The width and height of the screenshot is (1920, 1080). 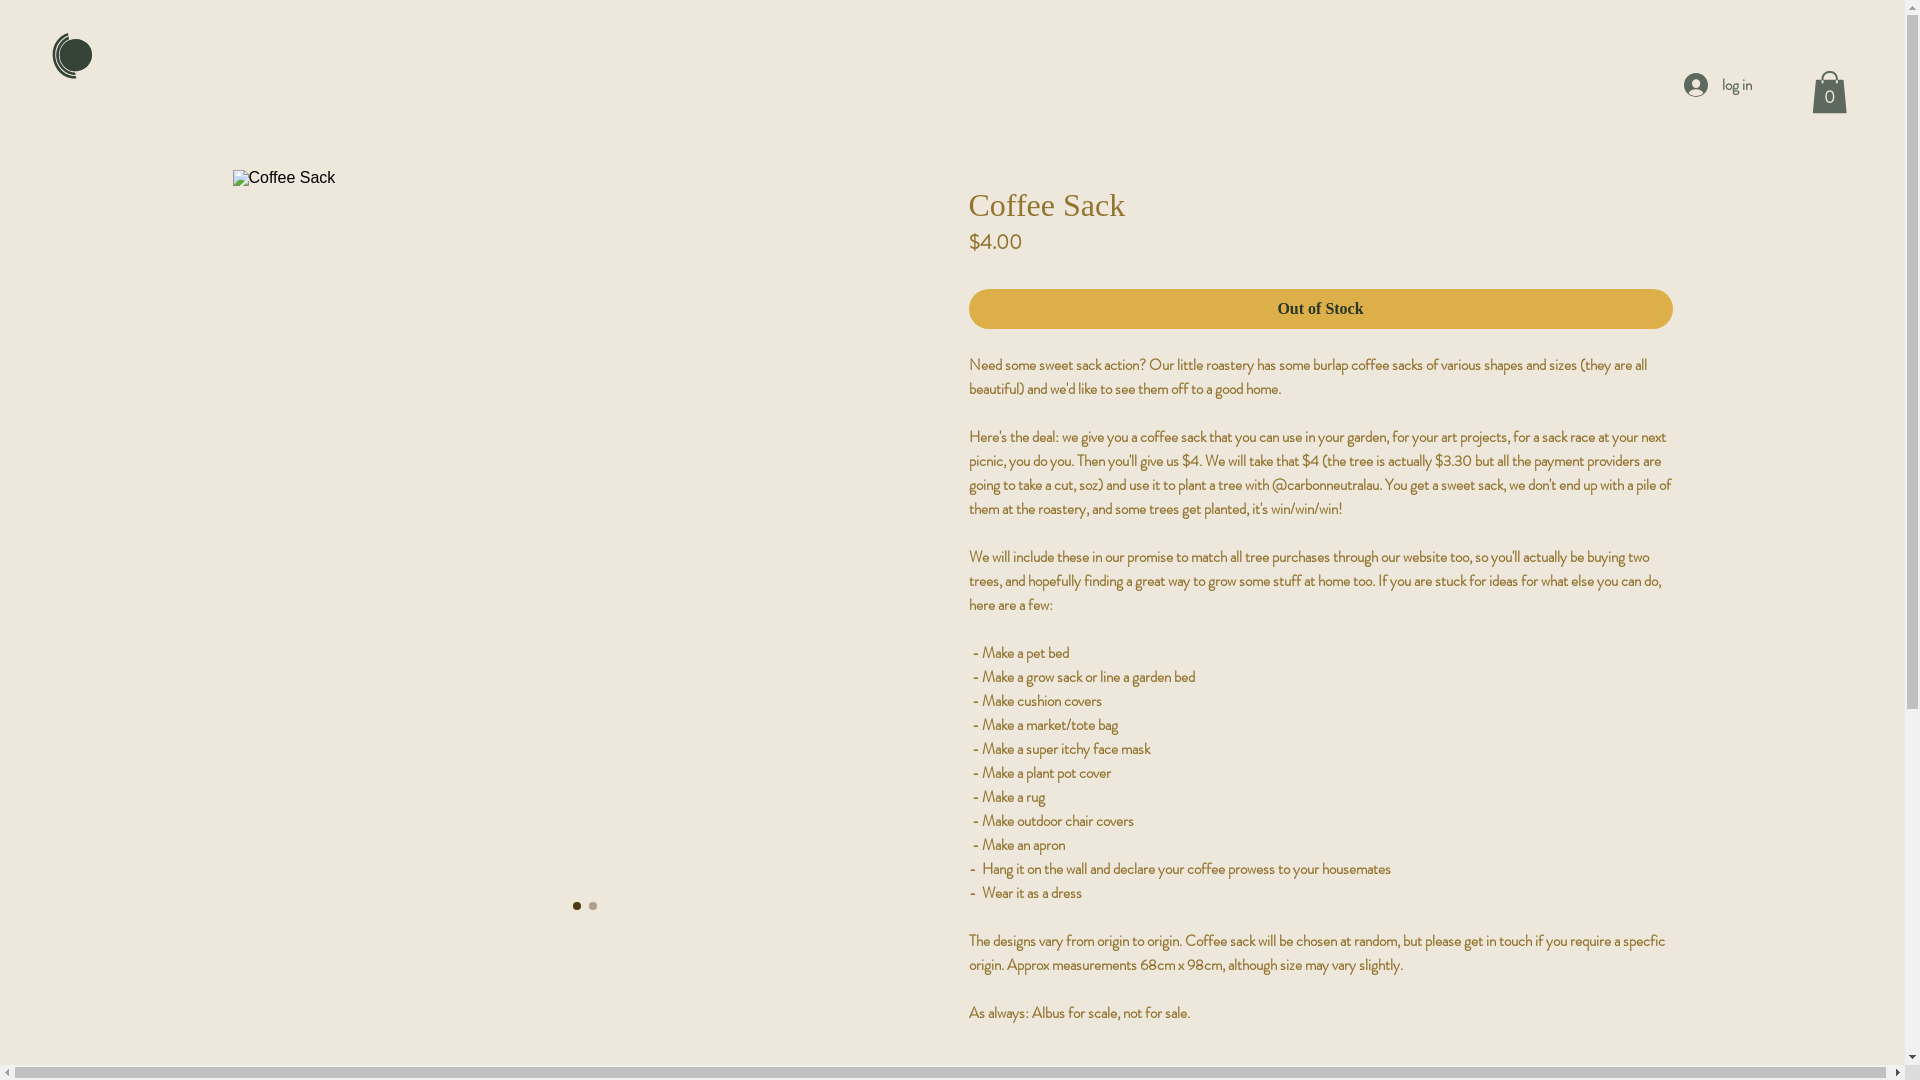 I want to click on Out of Stock, so click(x=1320, y=309).